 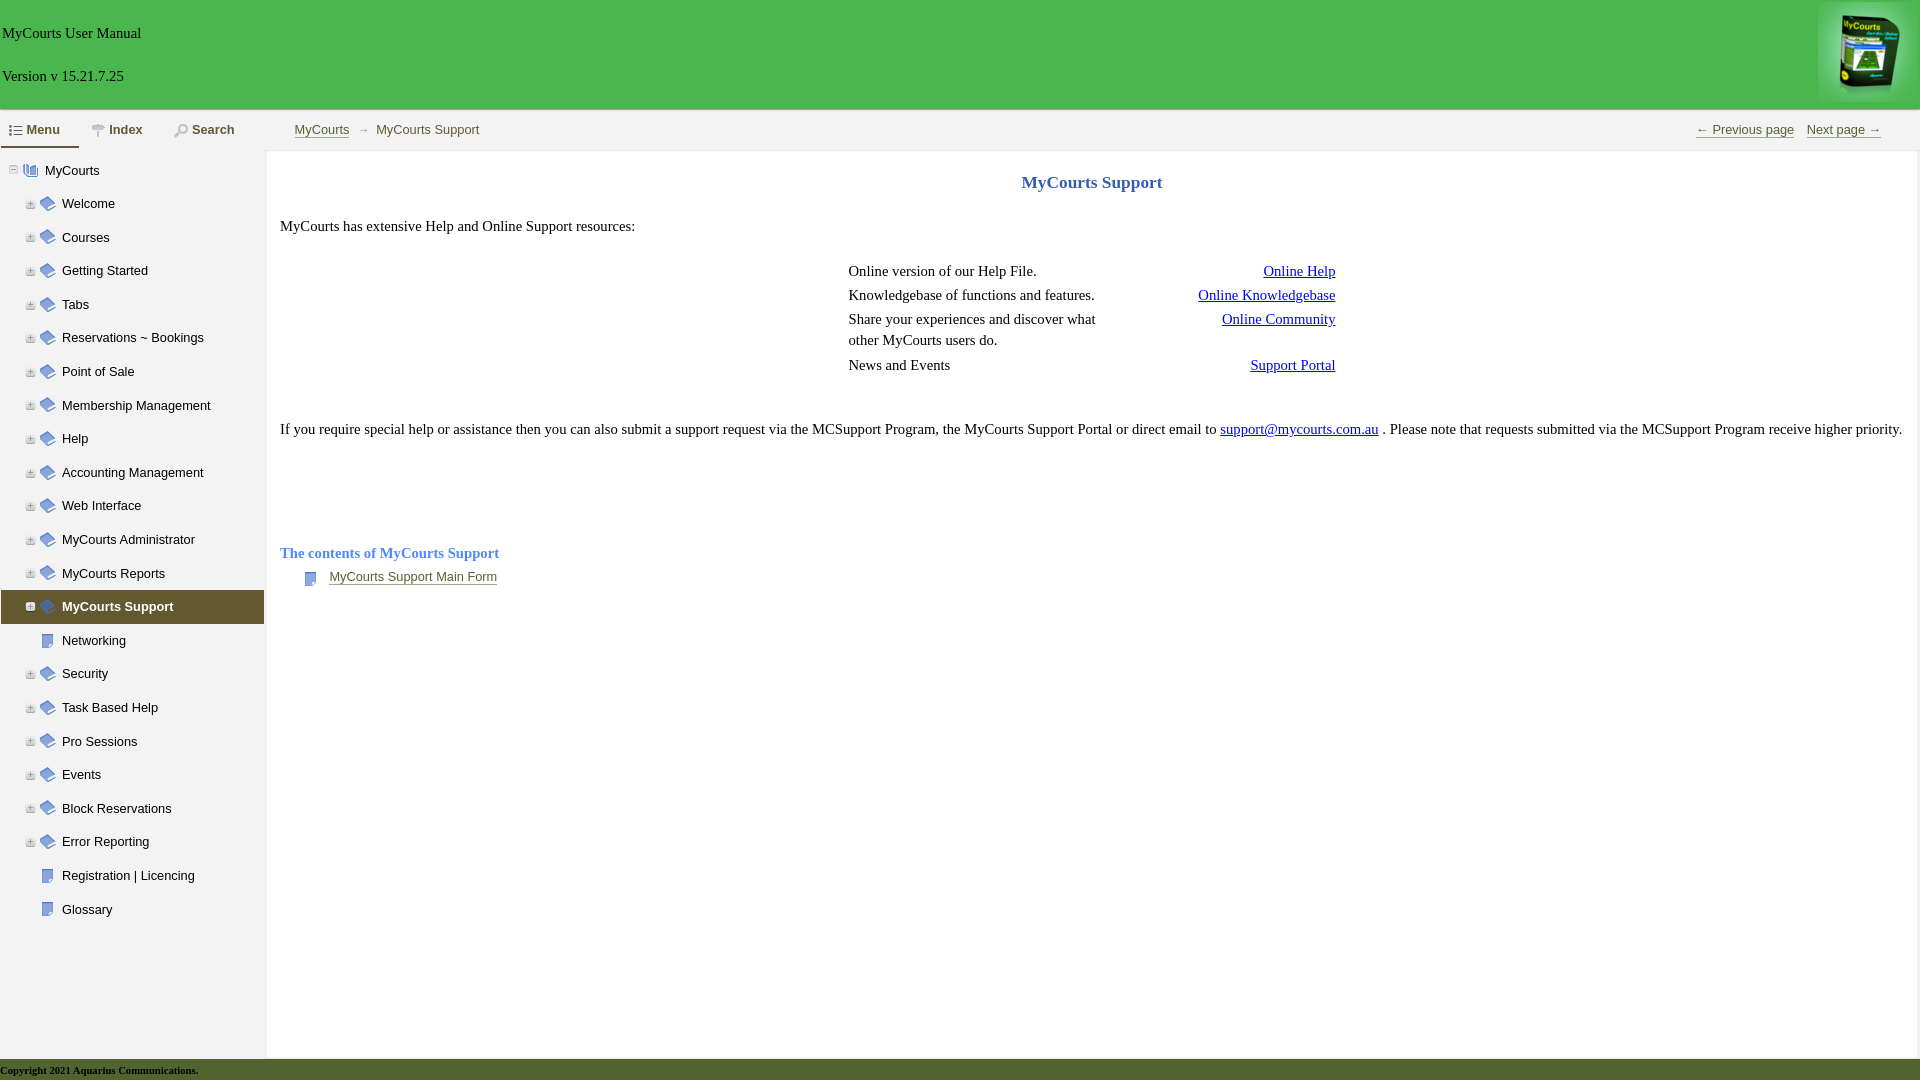 I want to click on MyCourts, so click(x=322, y=130).